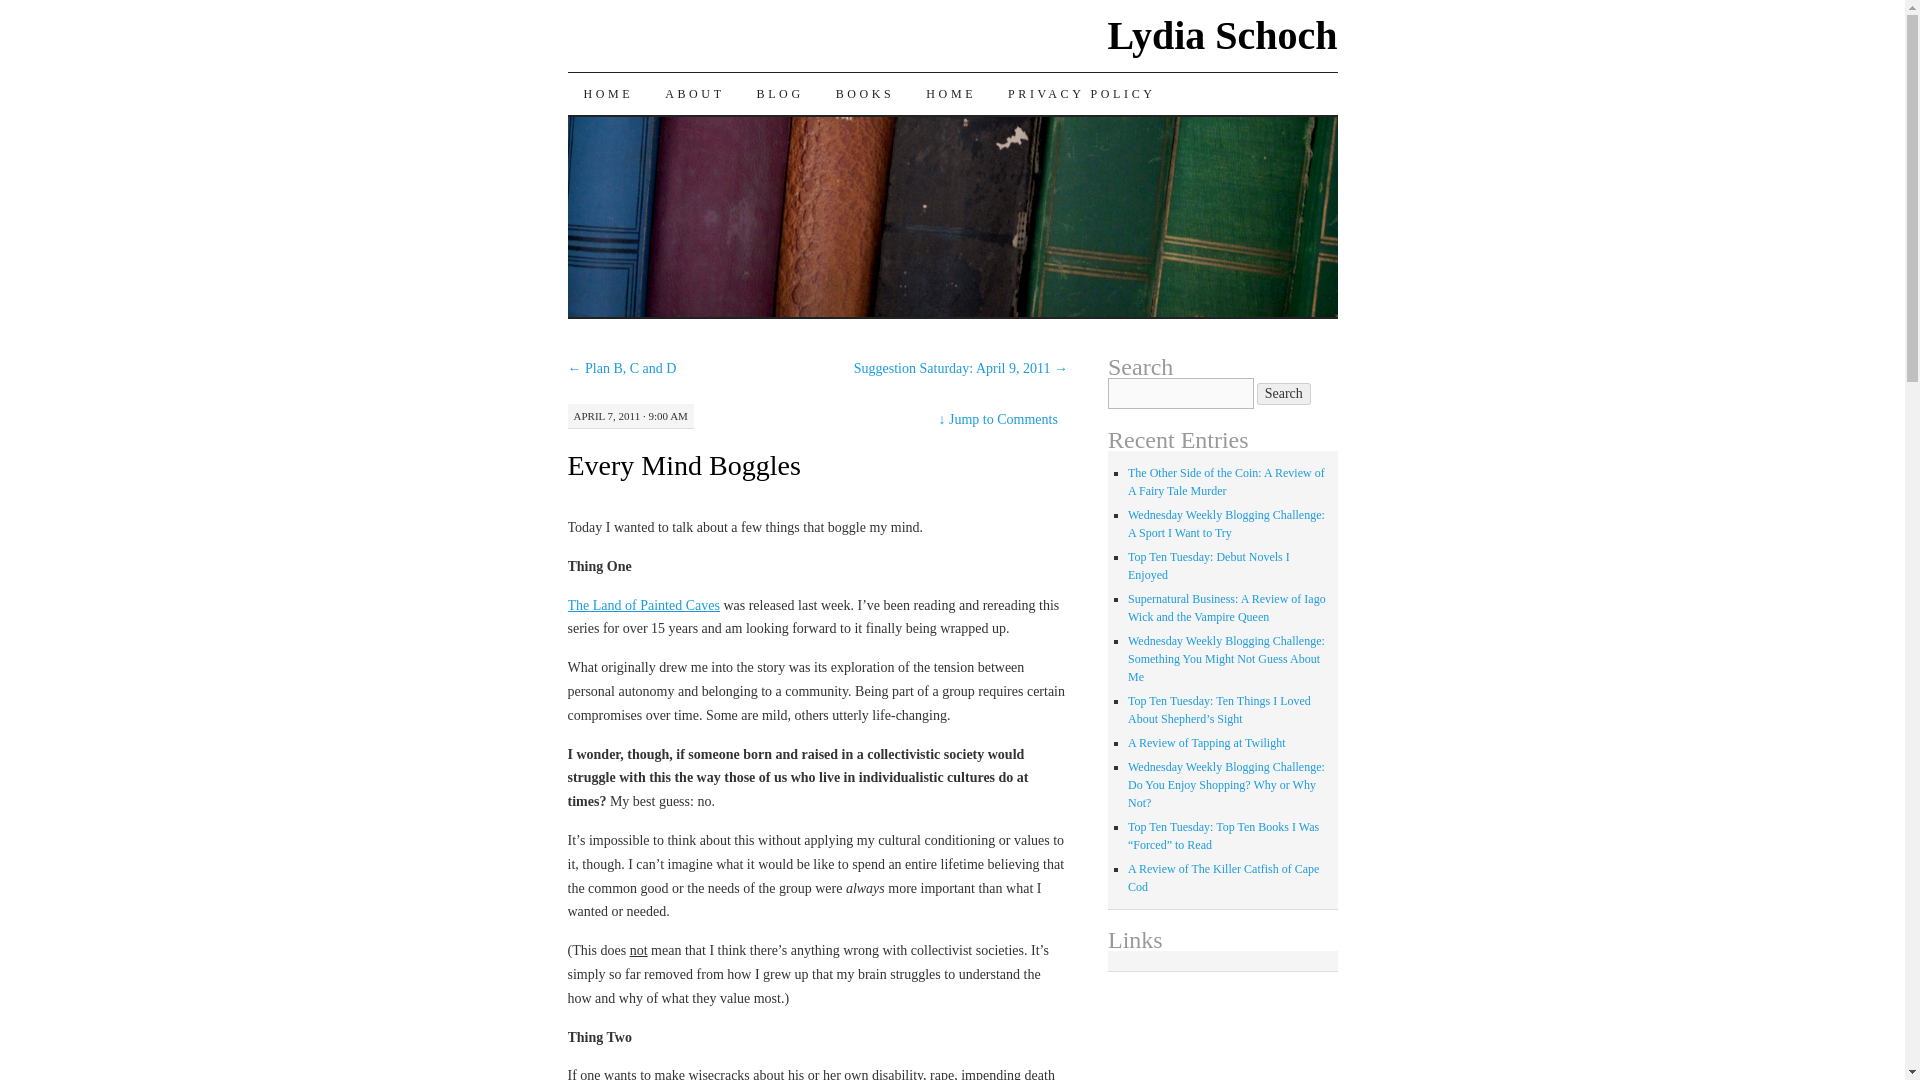 This screenshot has width=1920, height=1080. What do you see at coordinates (1209, 566) in the screenshot?
I see `Top Ten Tuesday: Debut Novels I Enjoyed` at bounding box center [1209, 566].